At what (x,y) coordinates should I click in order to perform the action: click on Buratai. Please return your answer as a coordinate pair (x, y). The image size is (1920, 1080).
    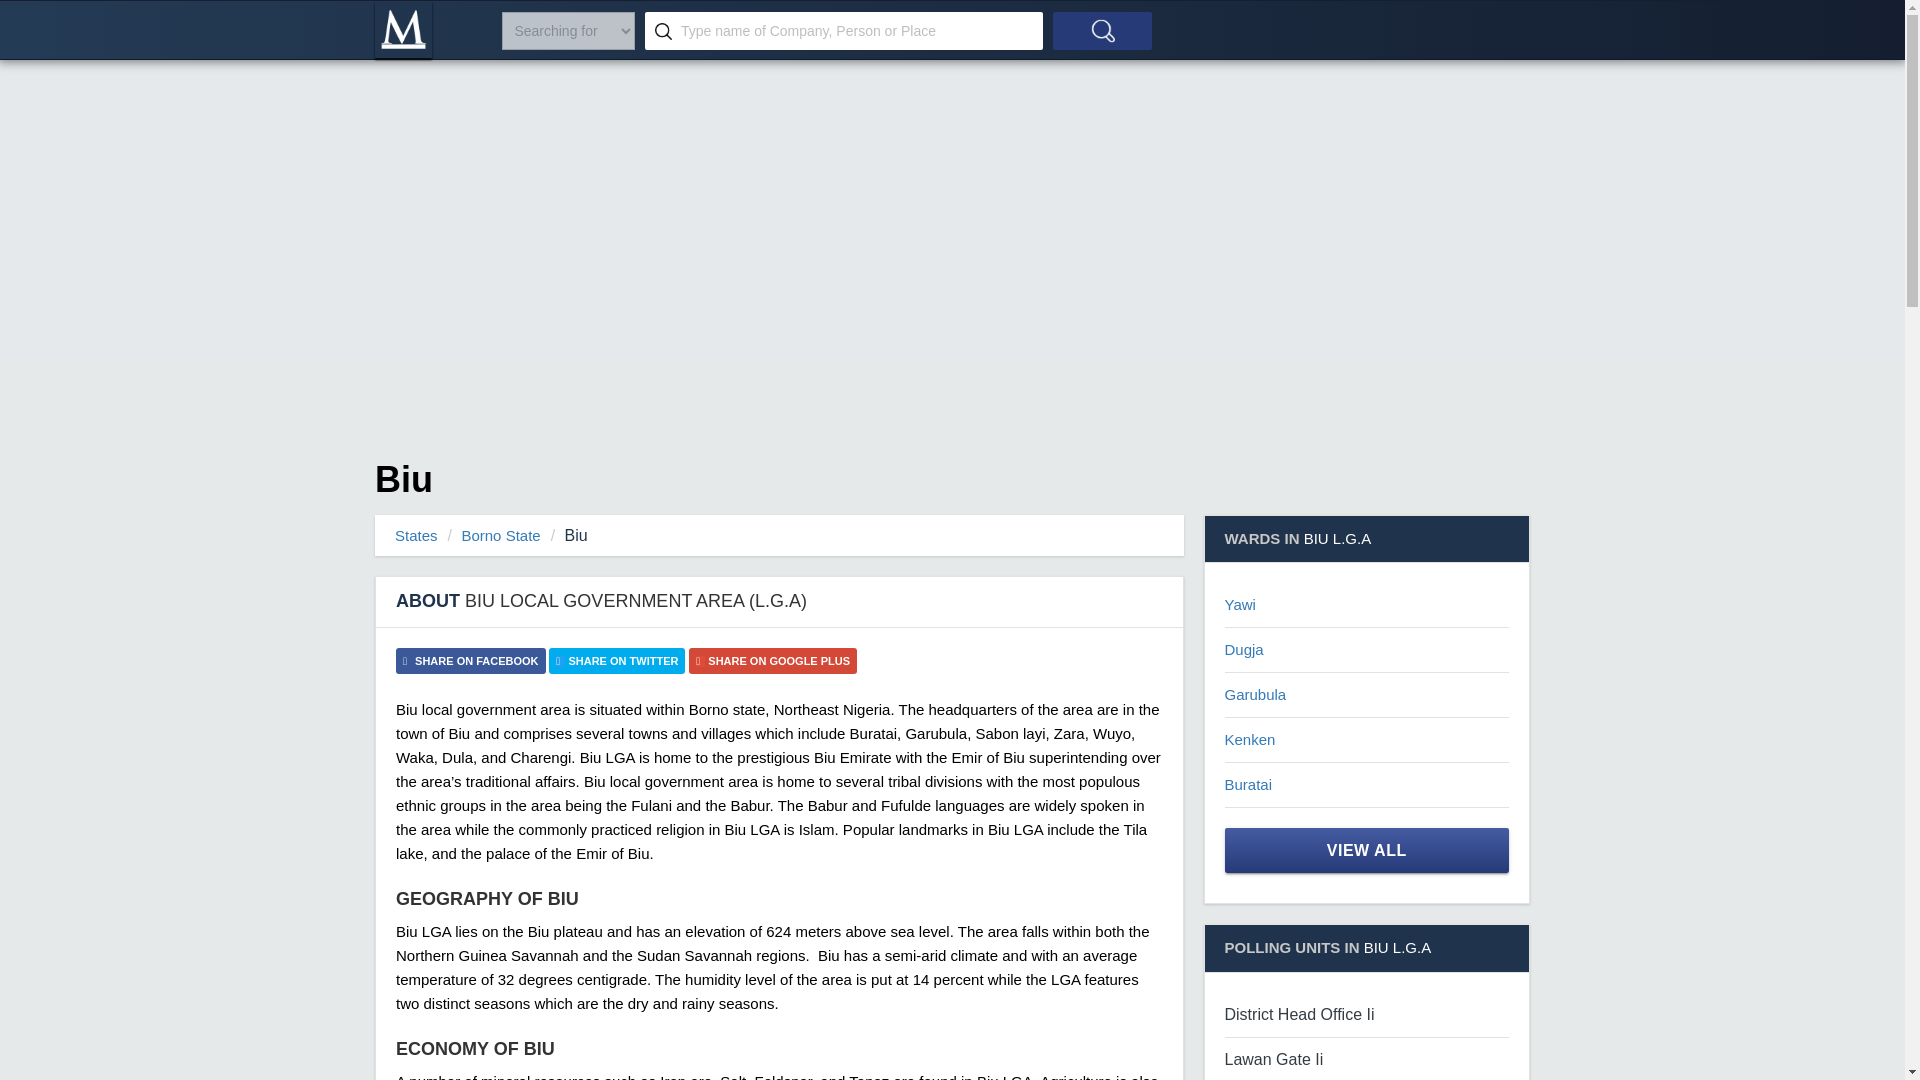
    Looking at the image, I should click on (1248, 784).